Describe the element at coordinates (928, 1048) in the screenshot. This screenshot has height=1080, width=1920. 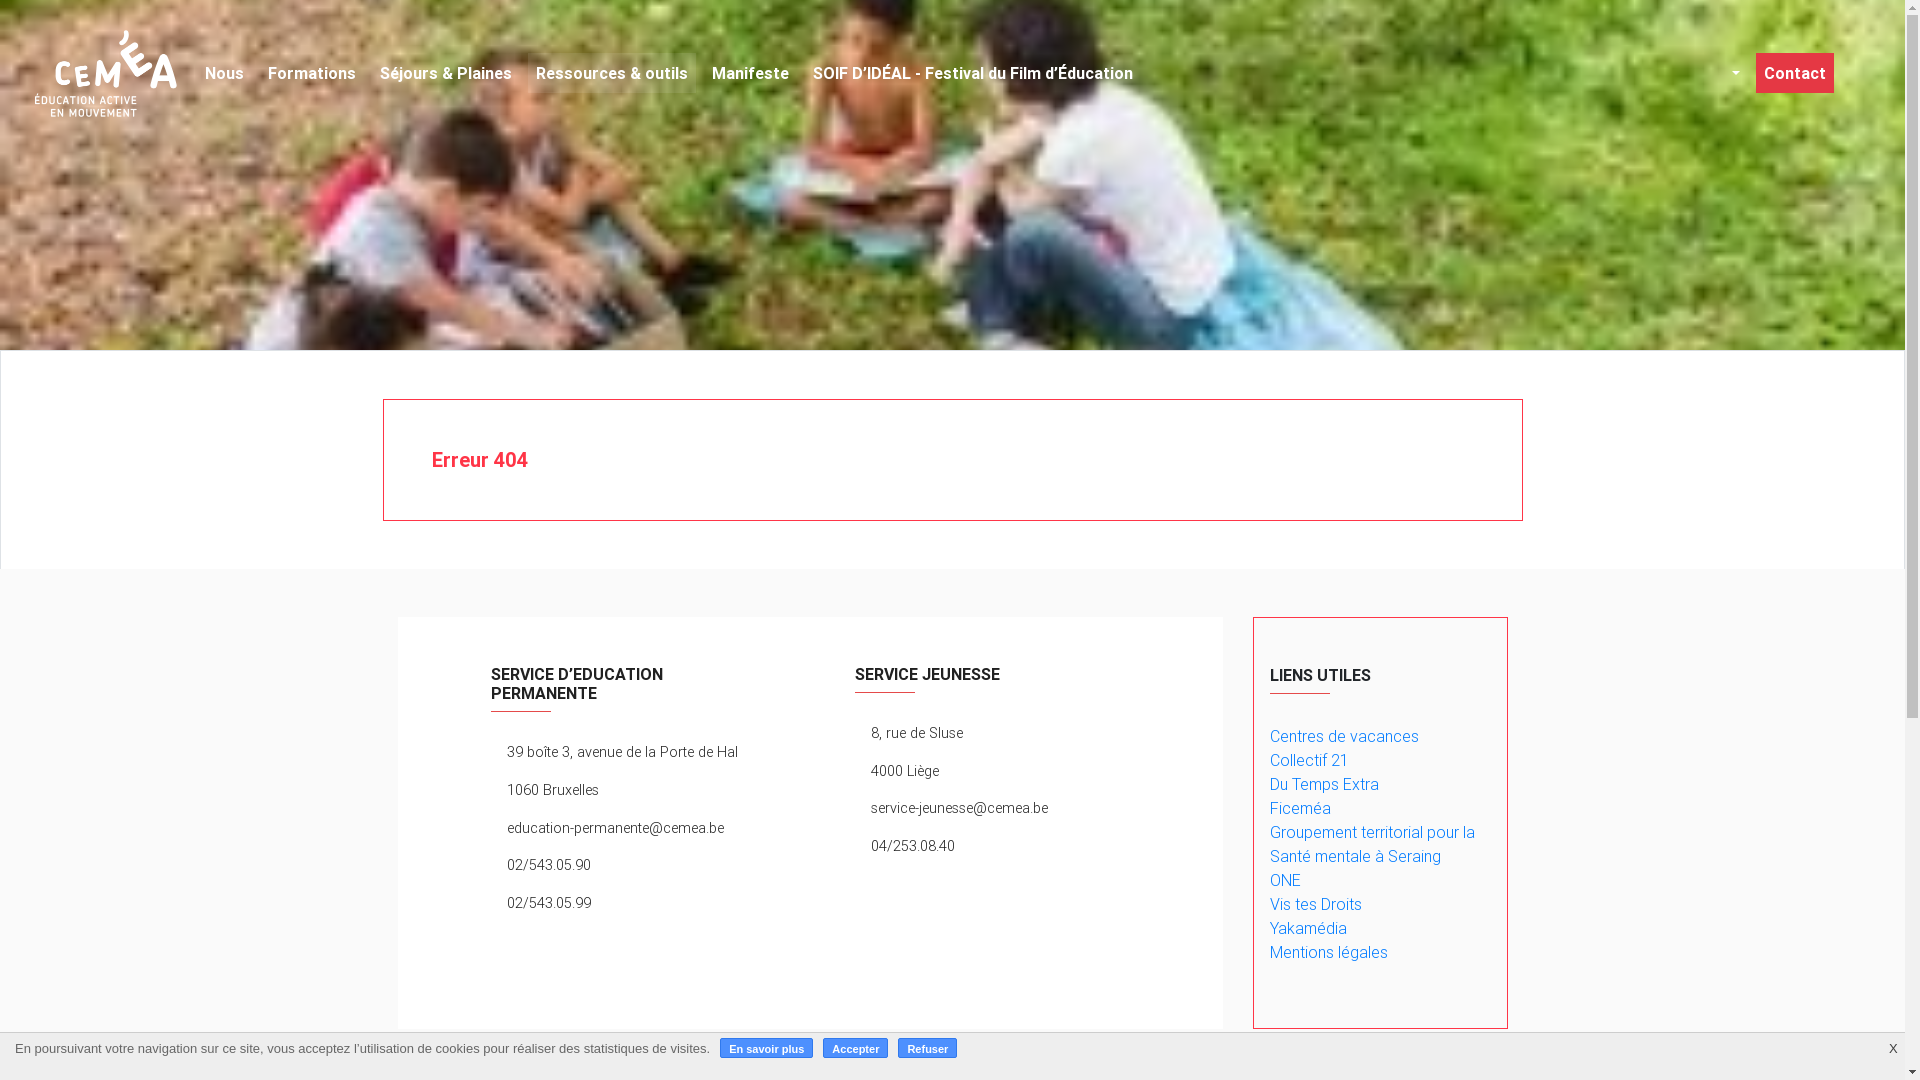
I see `Refuser` at that location.